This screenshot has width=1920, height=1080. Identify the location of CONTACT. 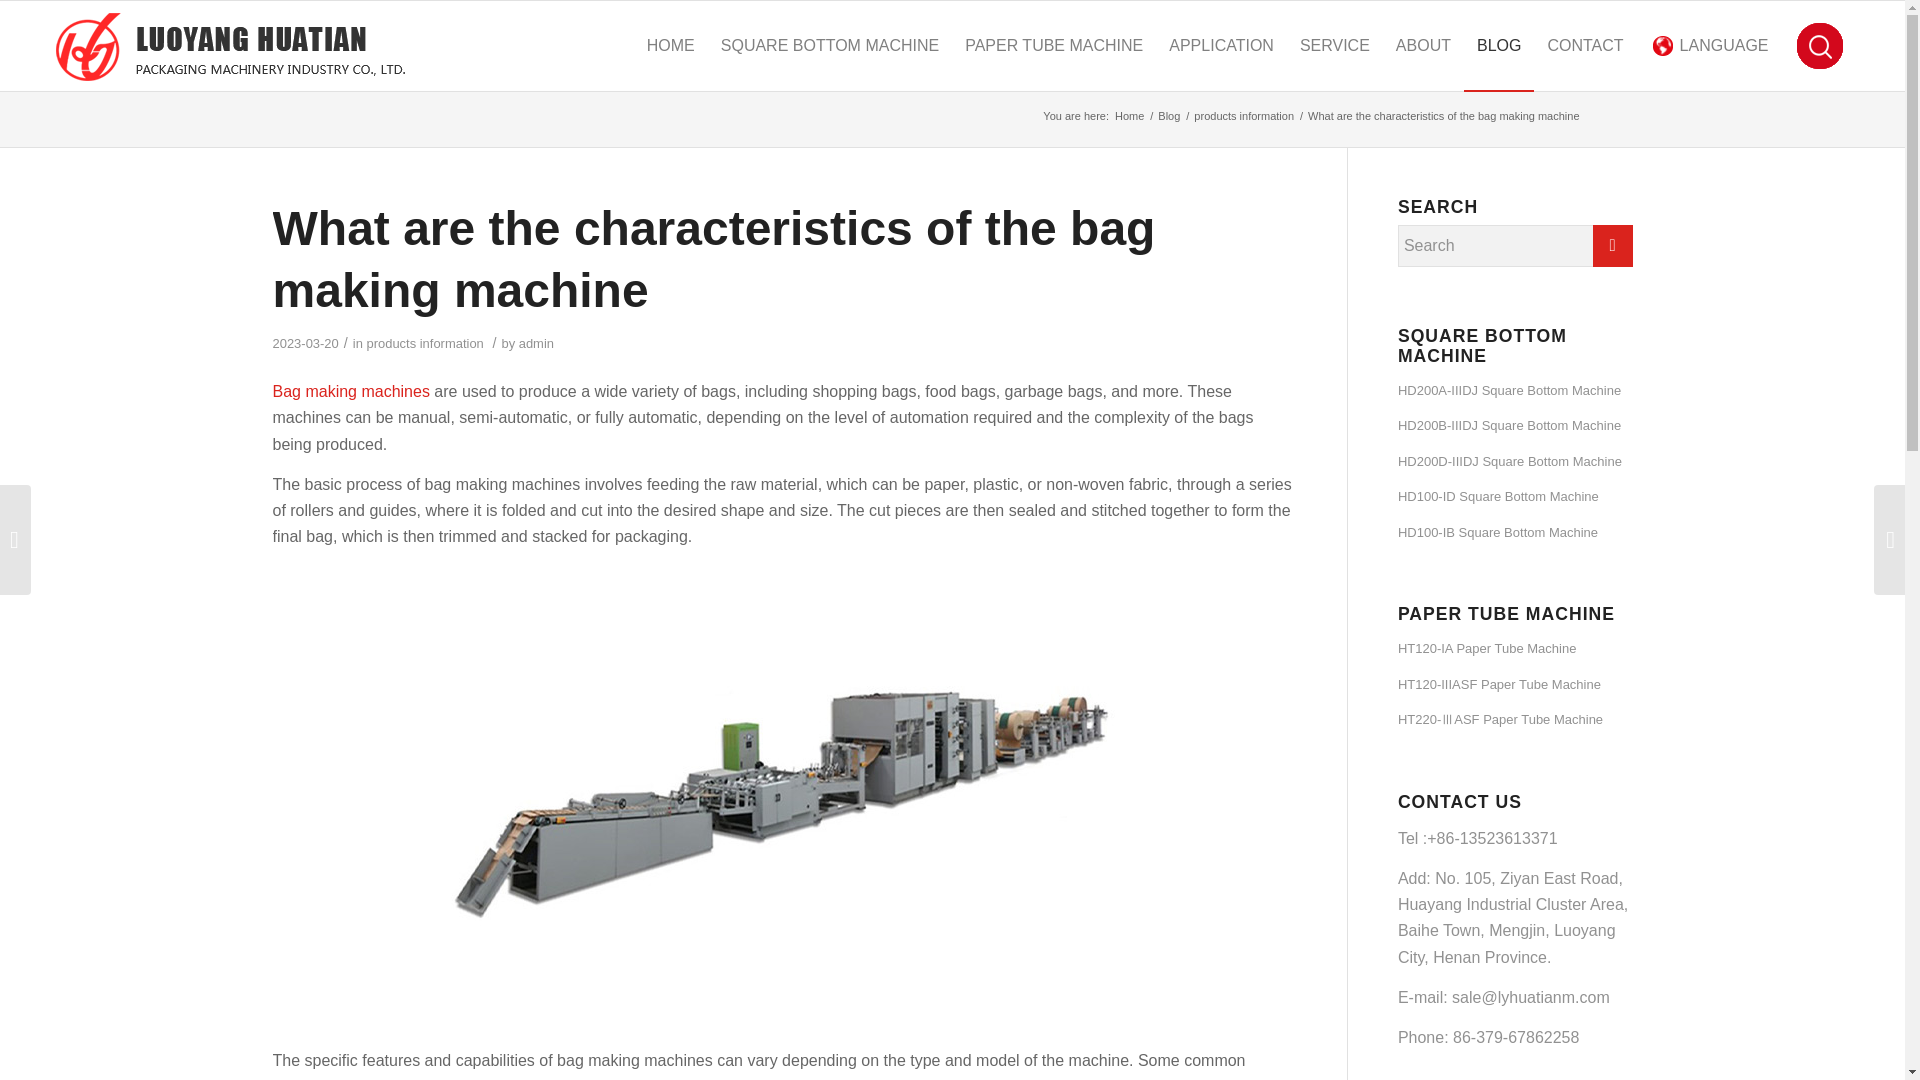
(1584, 46).